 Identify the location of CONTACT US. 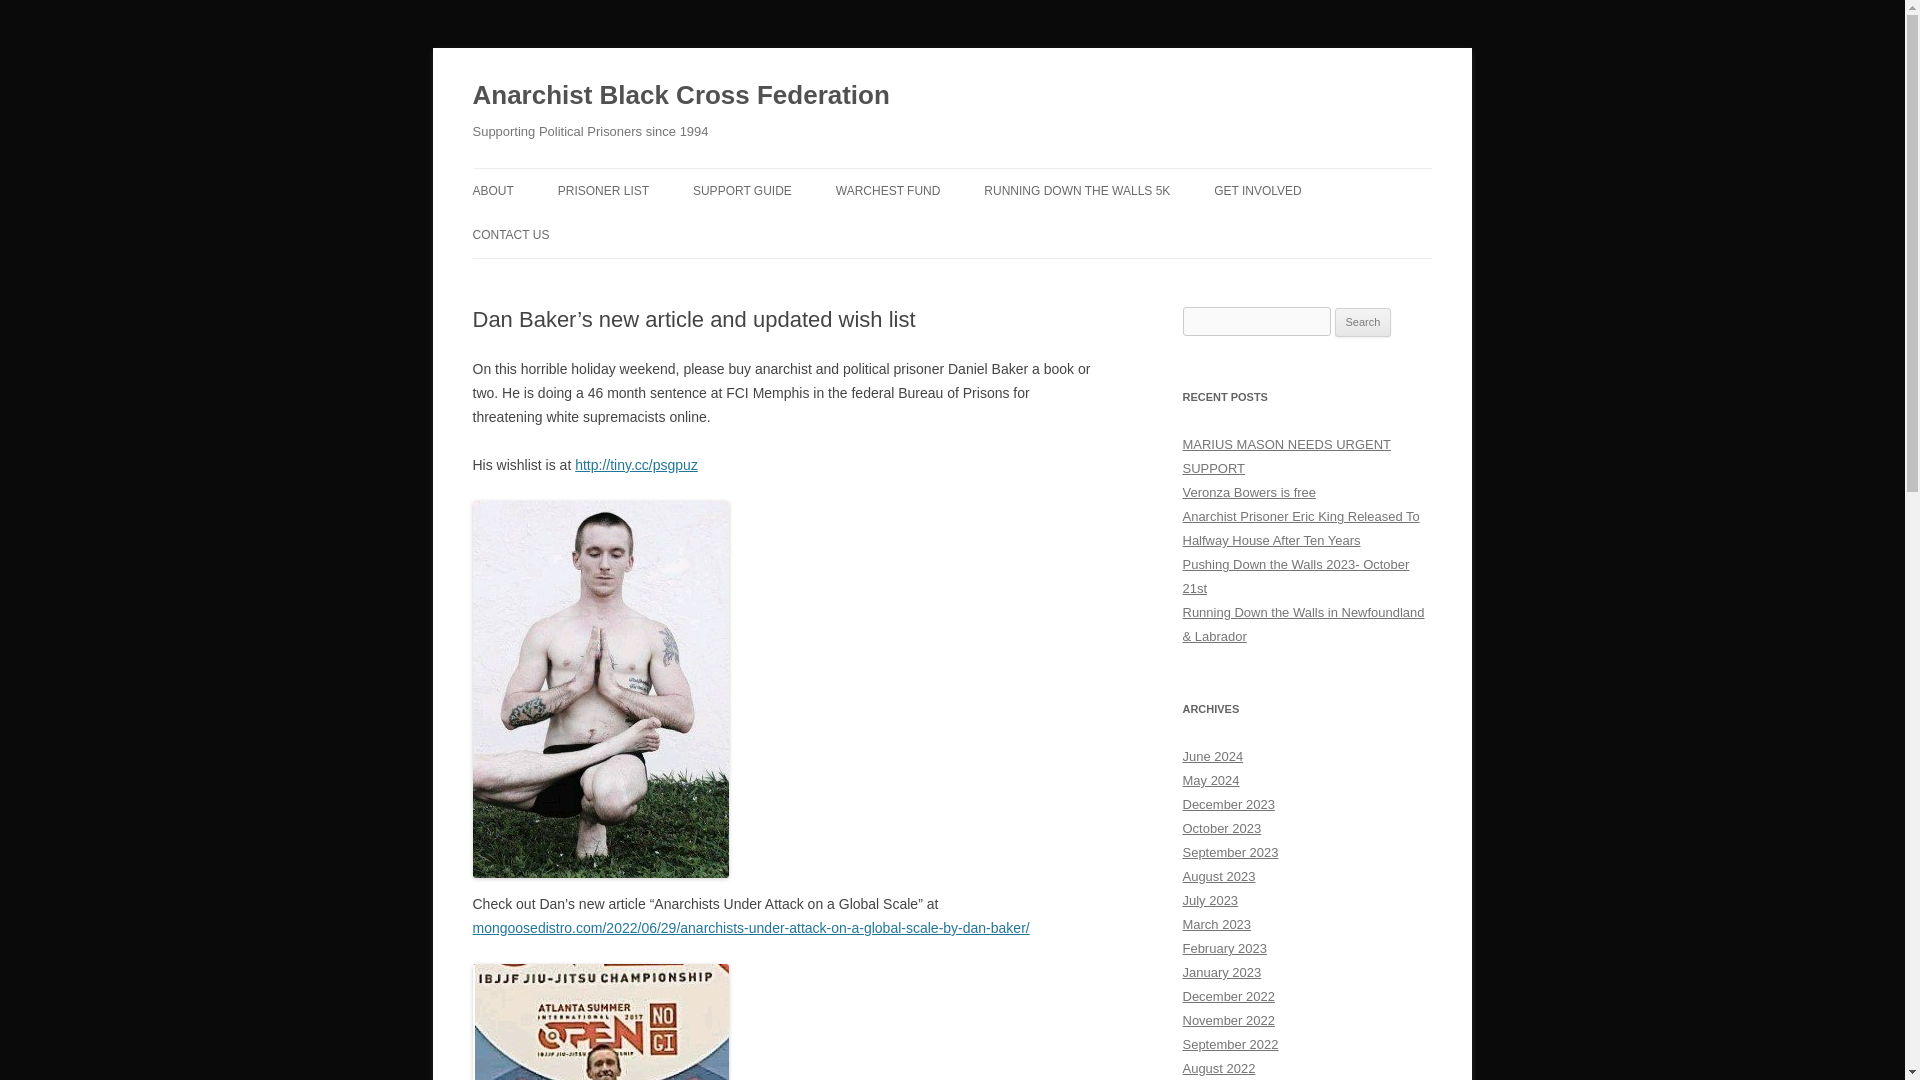
(510, 234).